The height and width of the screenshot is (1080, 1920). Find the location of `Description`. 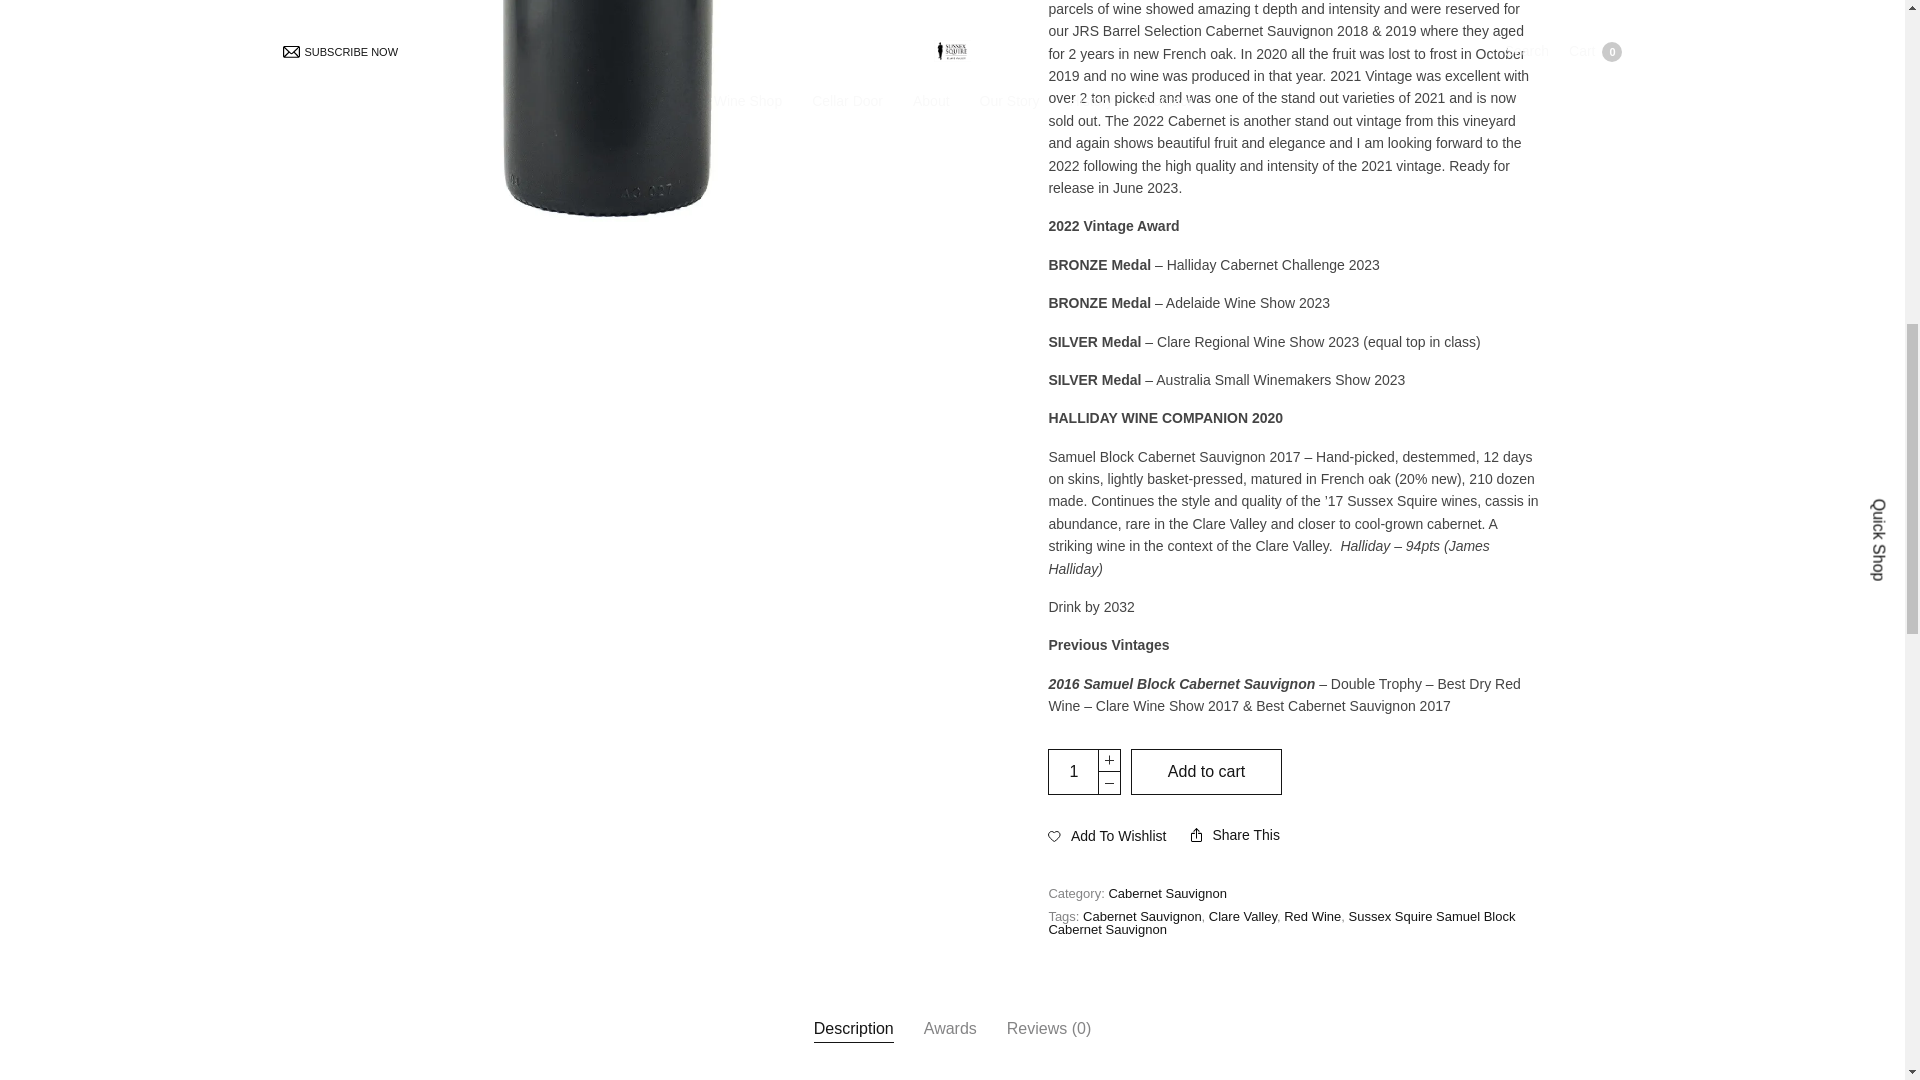

Description is located at coordinates (854, 1029).